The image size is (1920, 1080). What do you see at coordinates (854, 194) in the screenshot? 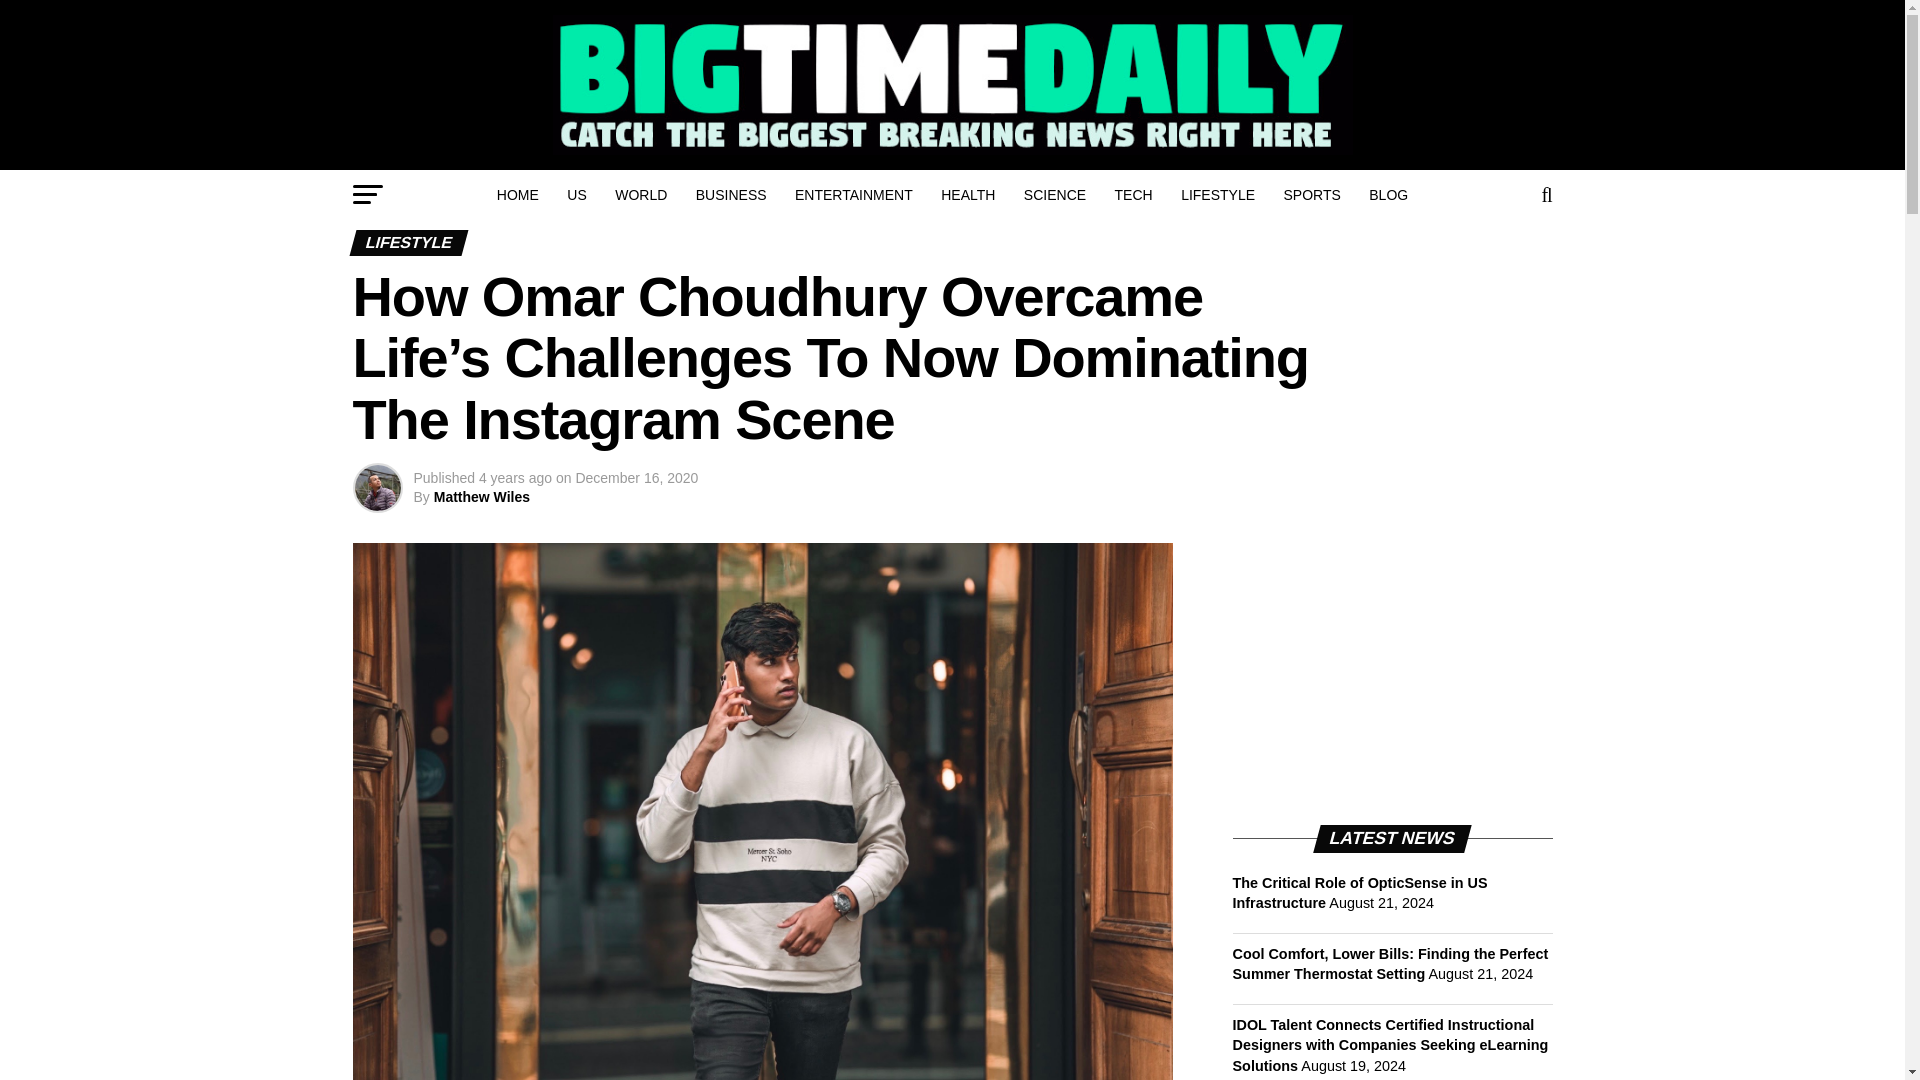
I see `ENTERTAINMENT` at bounding box center [854, 194].